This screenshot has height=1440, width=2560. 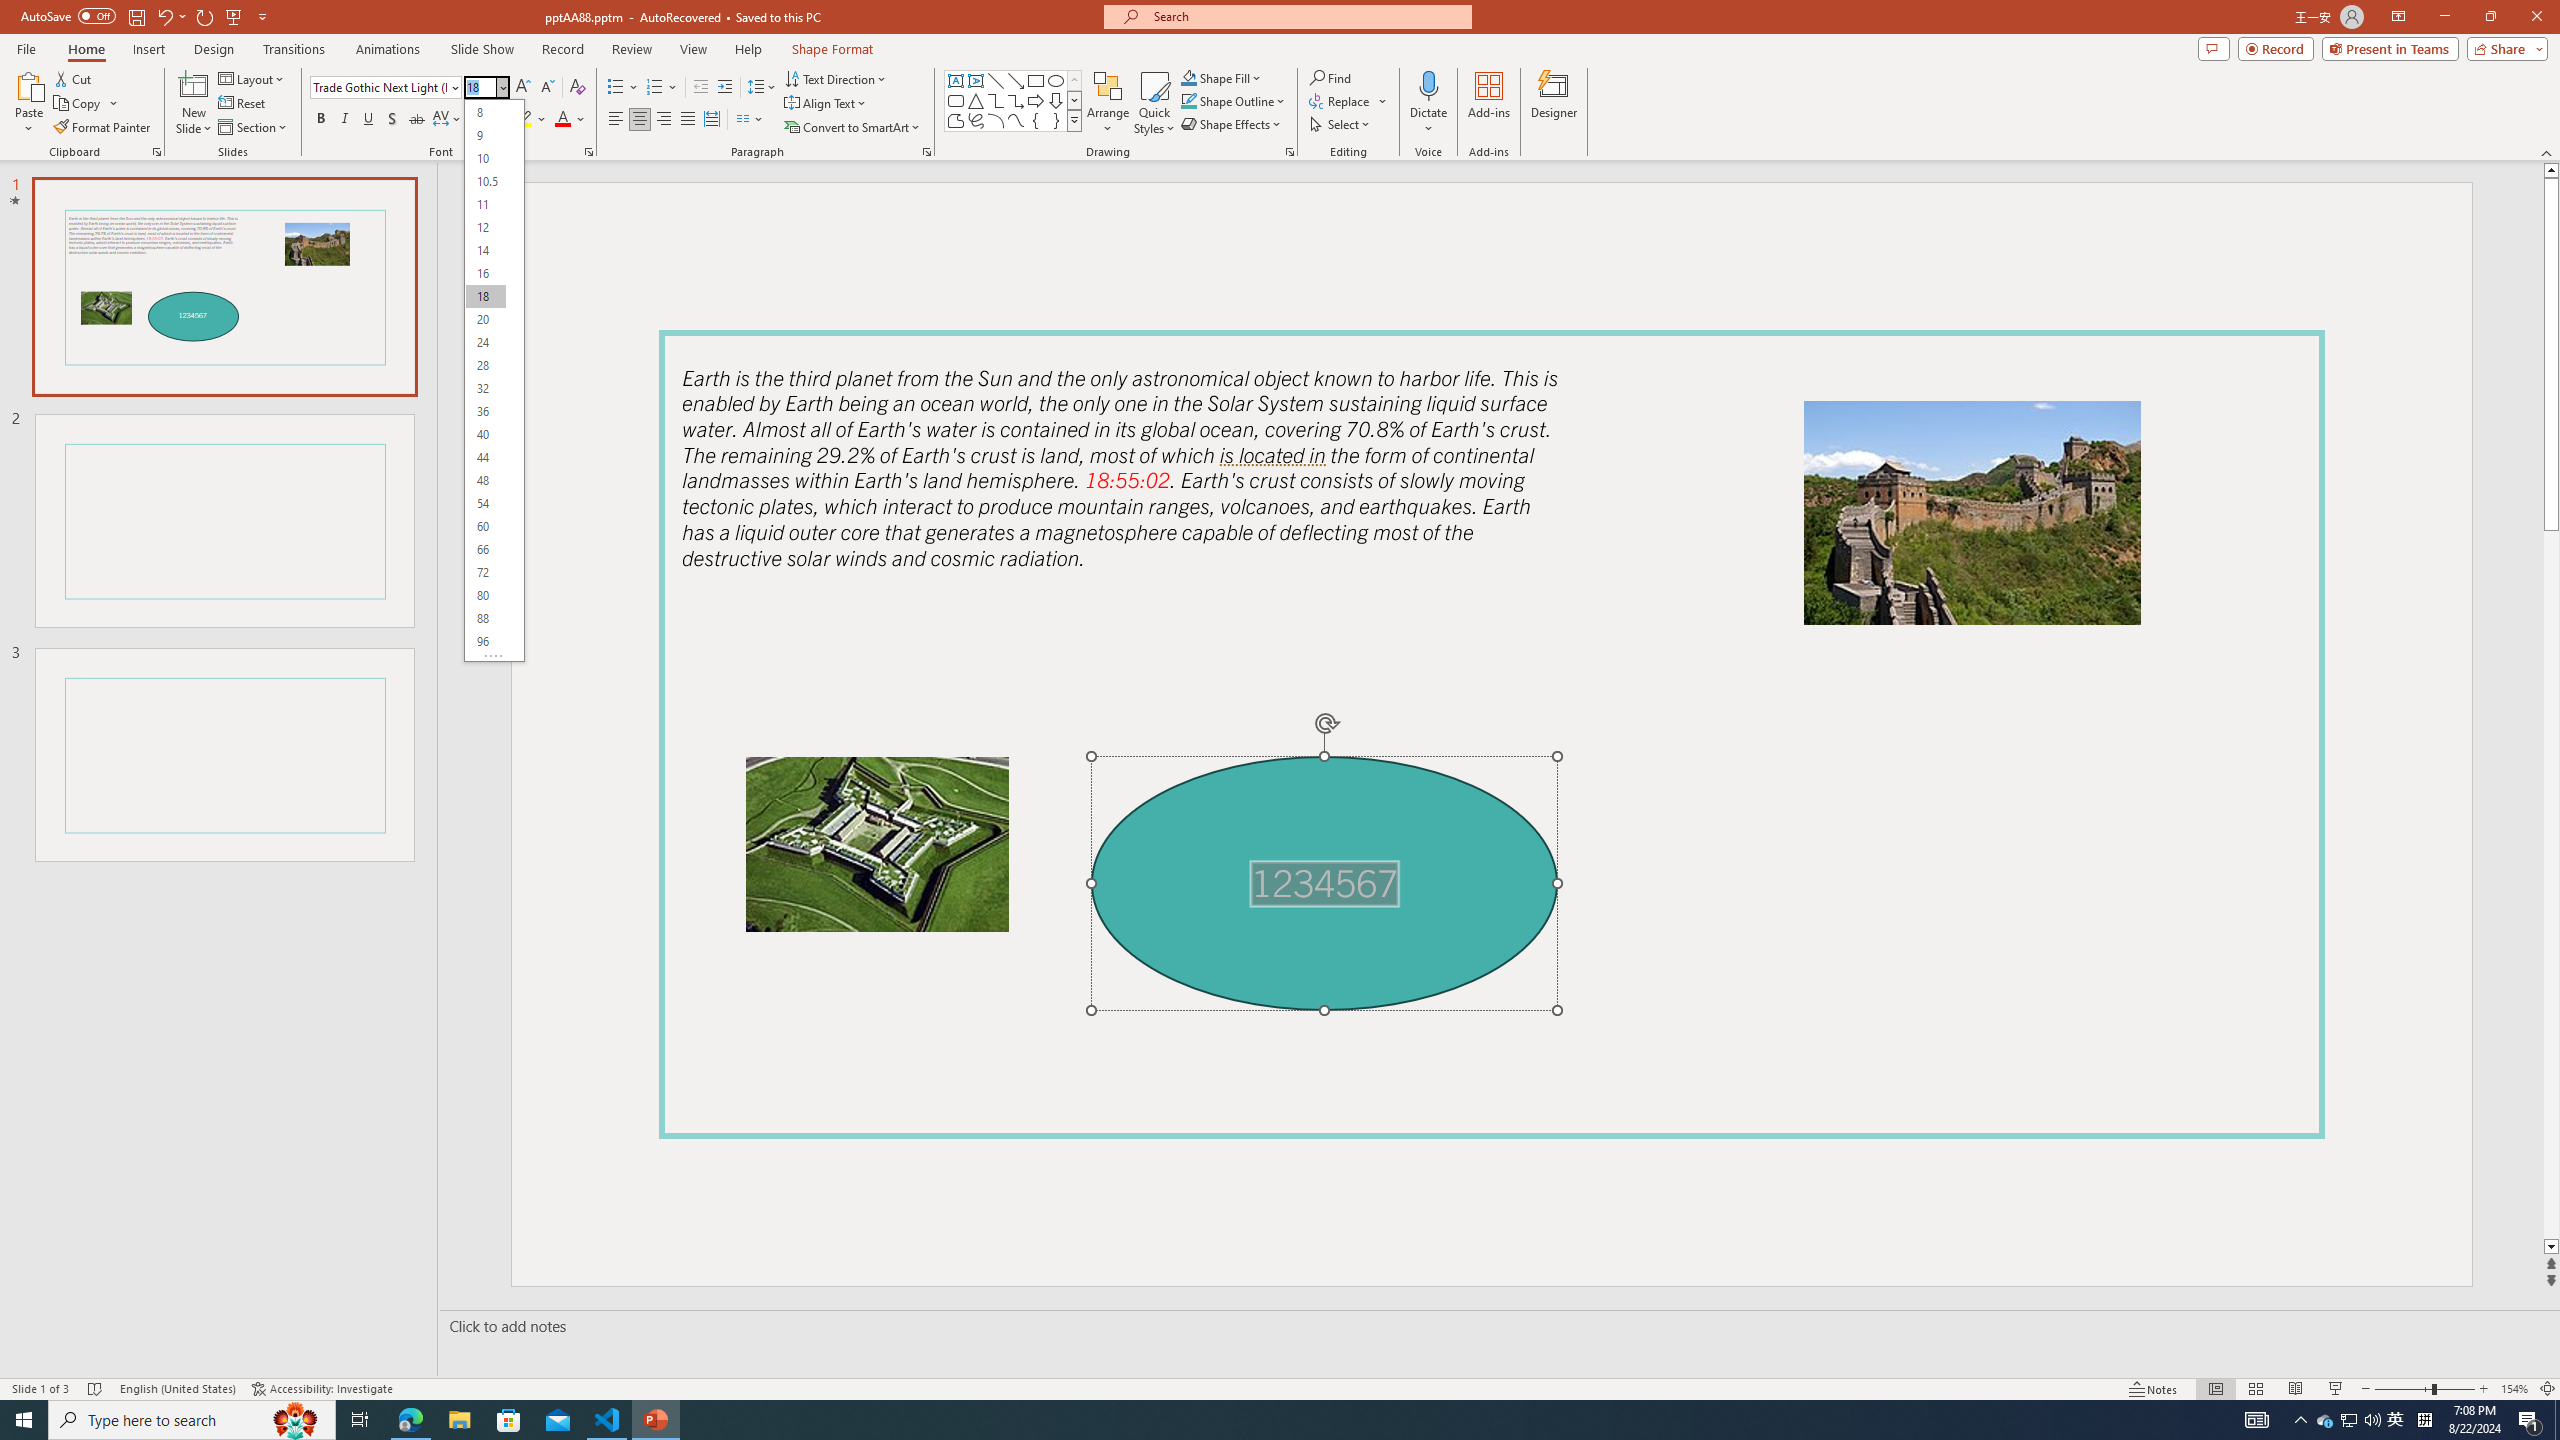 What do you see at coordinates (486, 320) in the screenshot?
I see `20` at bounding box center [486, 320].